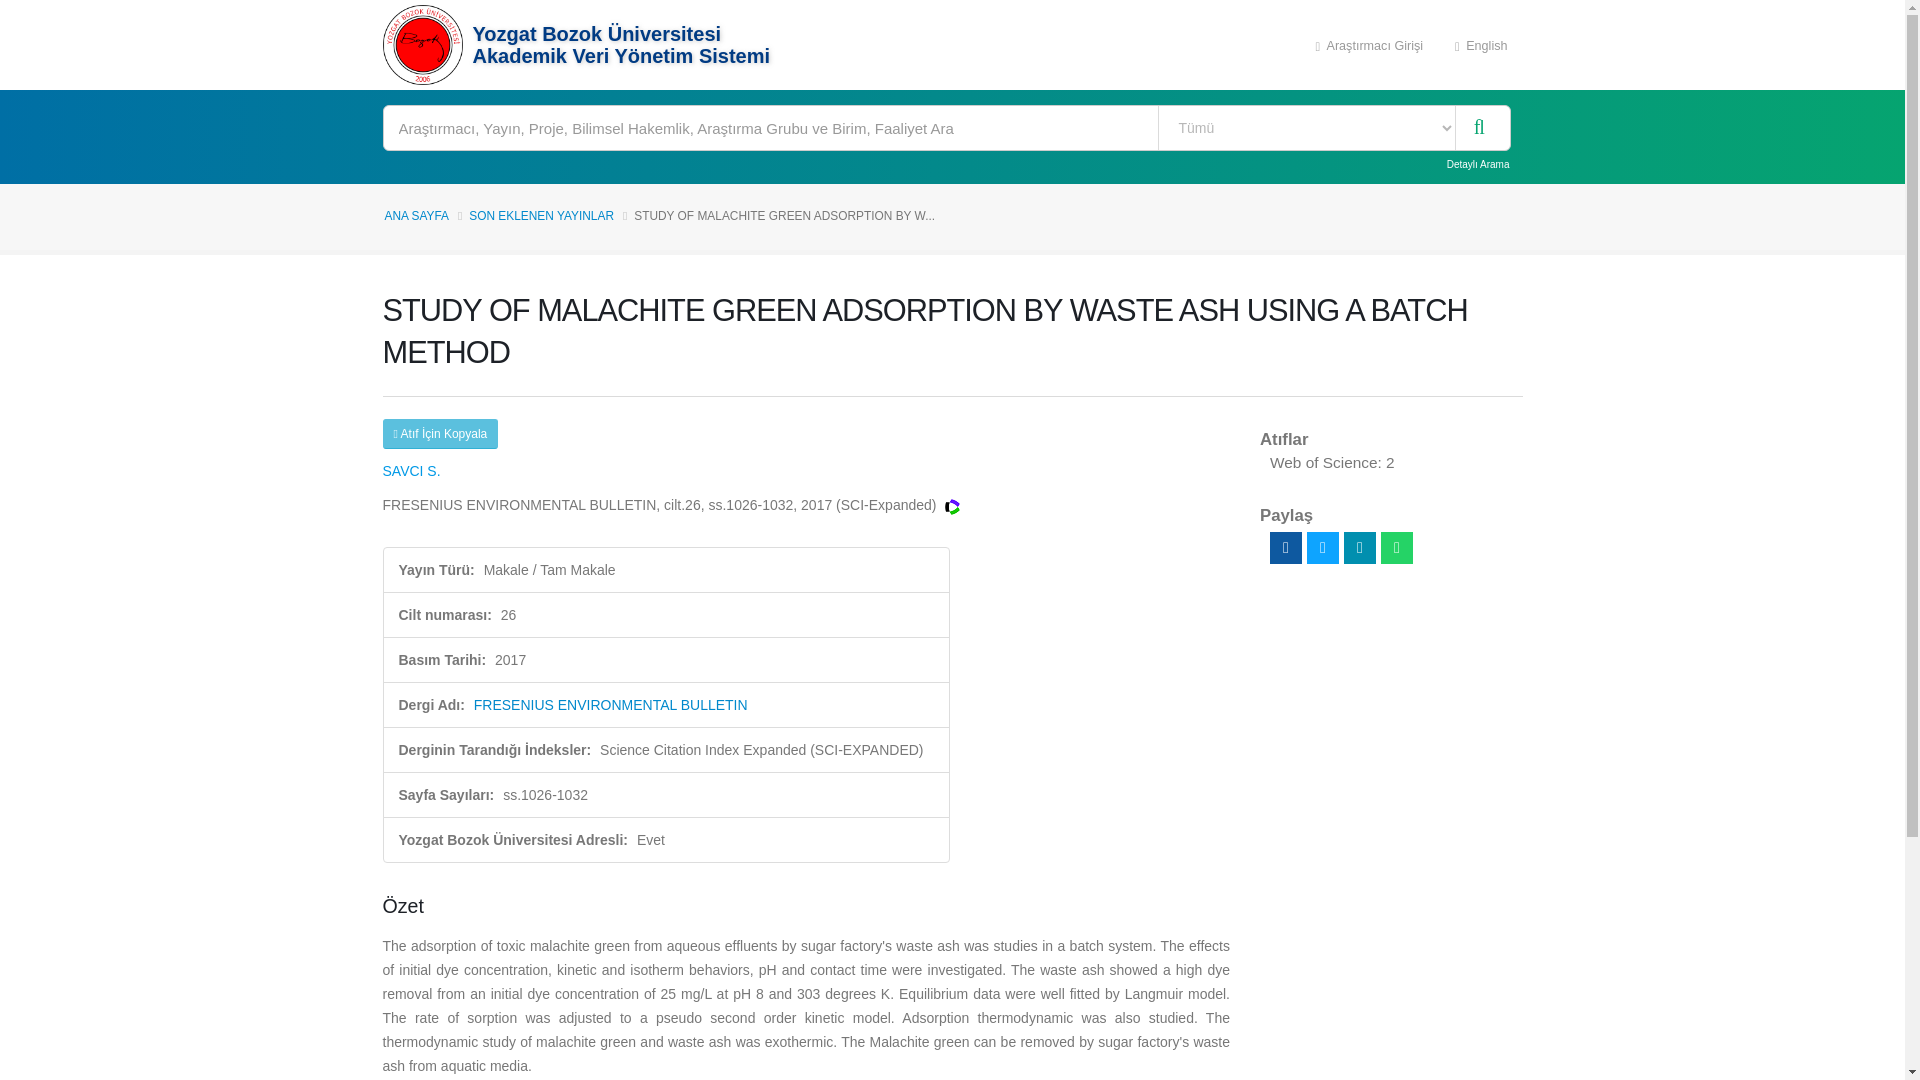 The image size is (1920, 1080). Describe the element at coordinates (410, 471) in the screenshot. I see `SAVCI S.` at that location.